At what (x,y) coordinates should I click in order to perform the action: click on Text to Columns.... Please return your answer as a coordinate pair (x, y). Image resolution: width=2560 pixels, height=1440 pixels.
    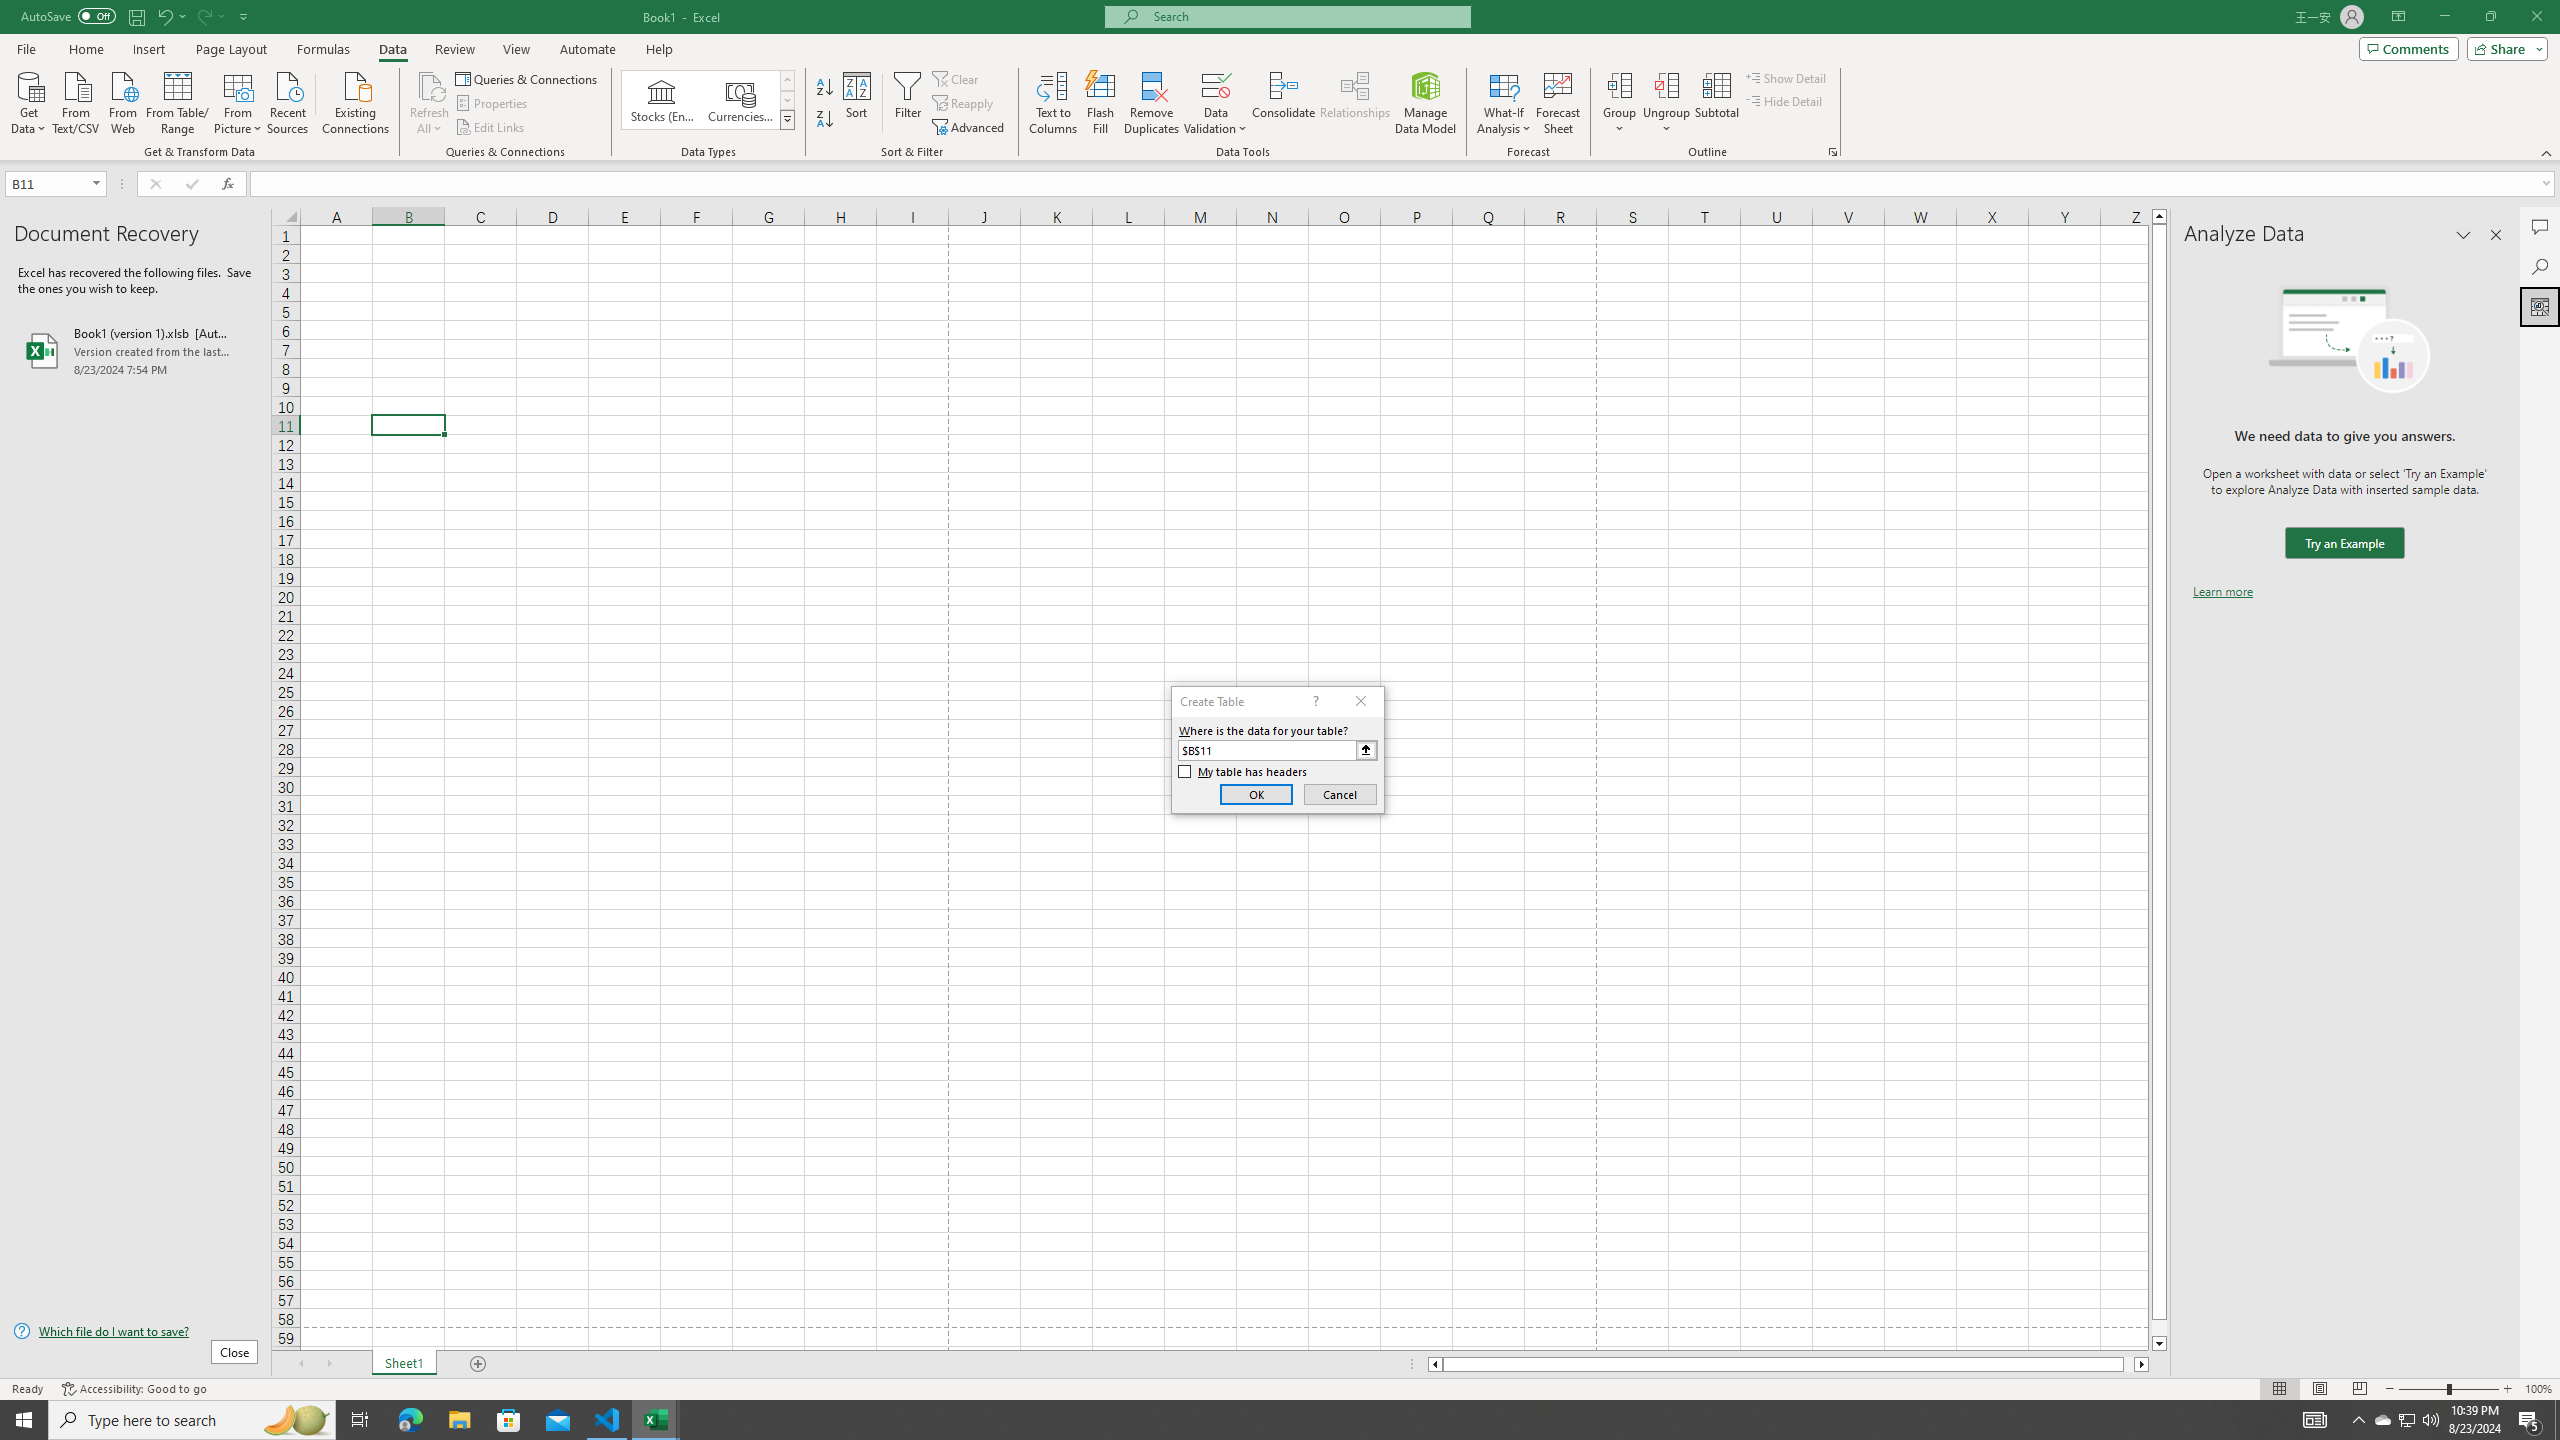
    Looking at the image, I should click on (1053, 103).